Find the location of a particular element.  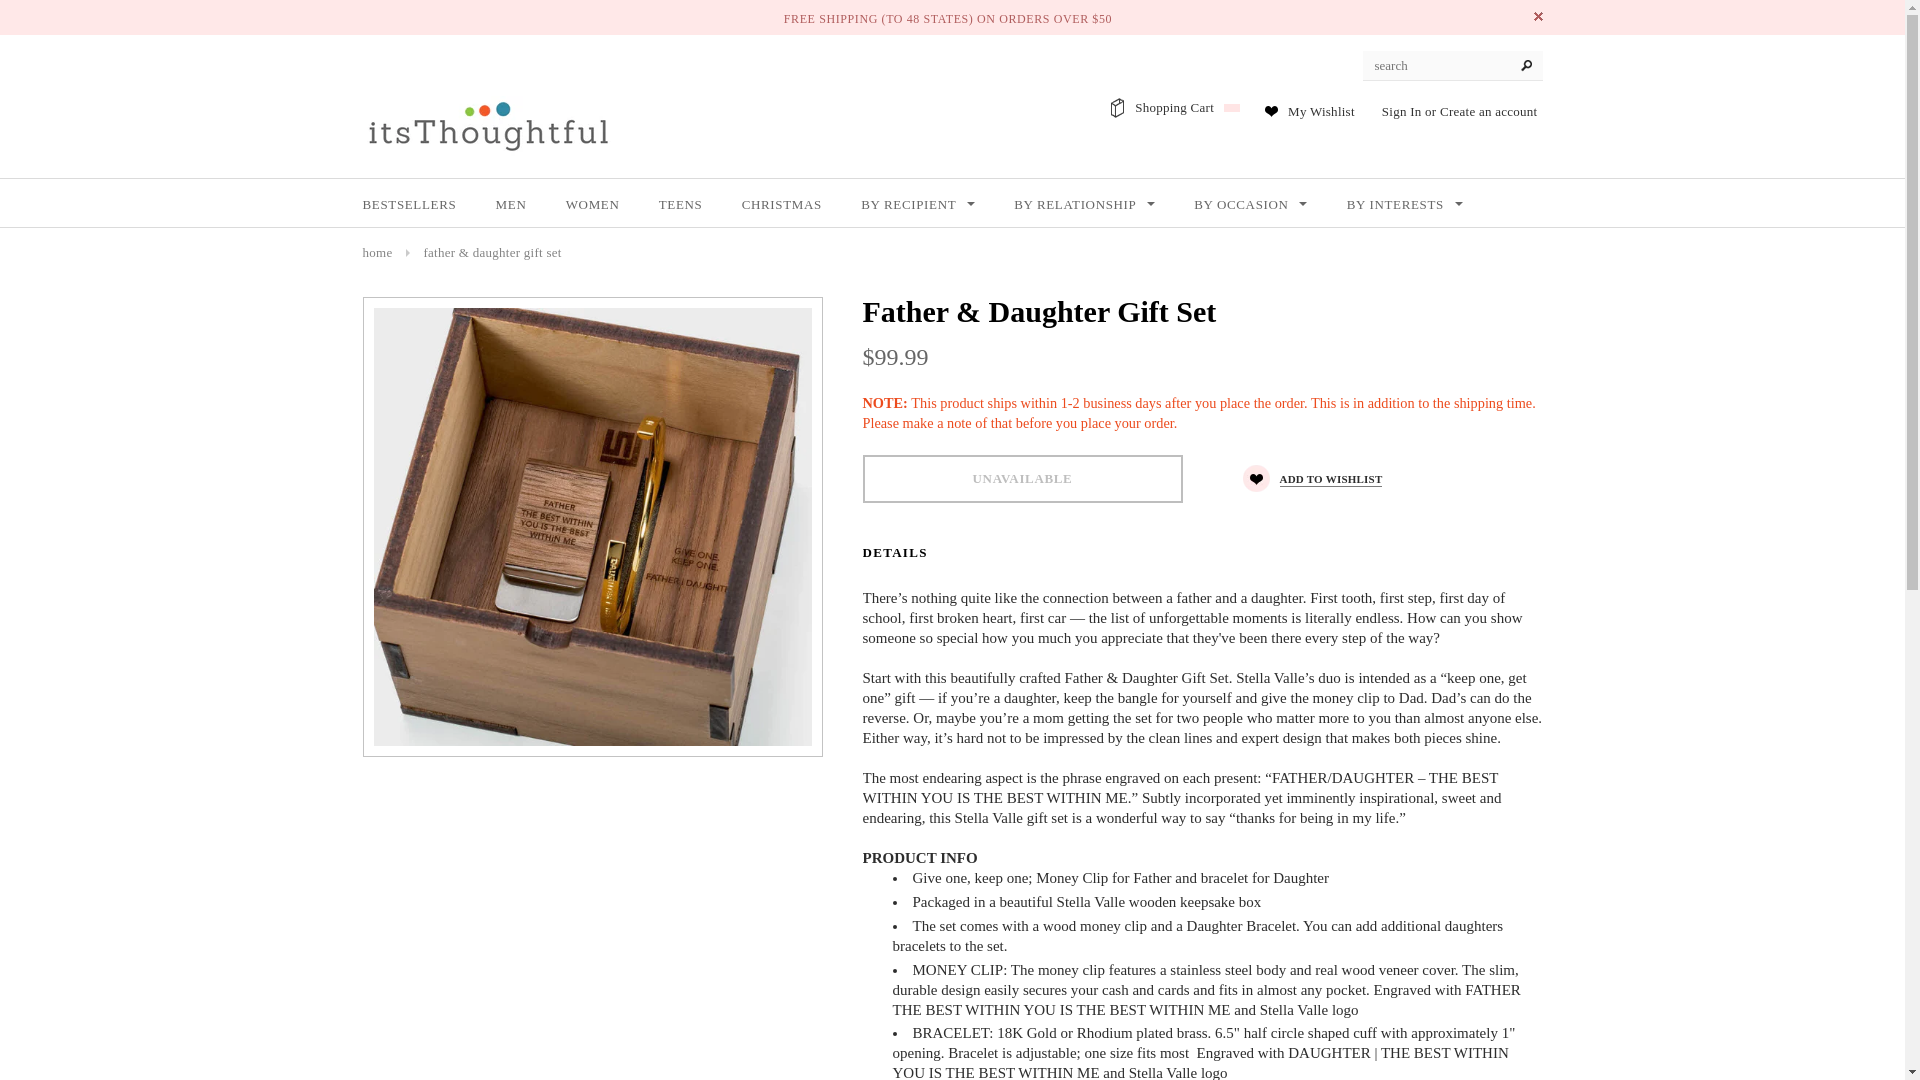

WOMEN is located at coordinates (593, 204).